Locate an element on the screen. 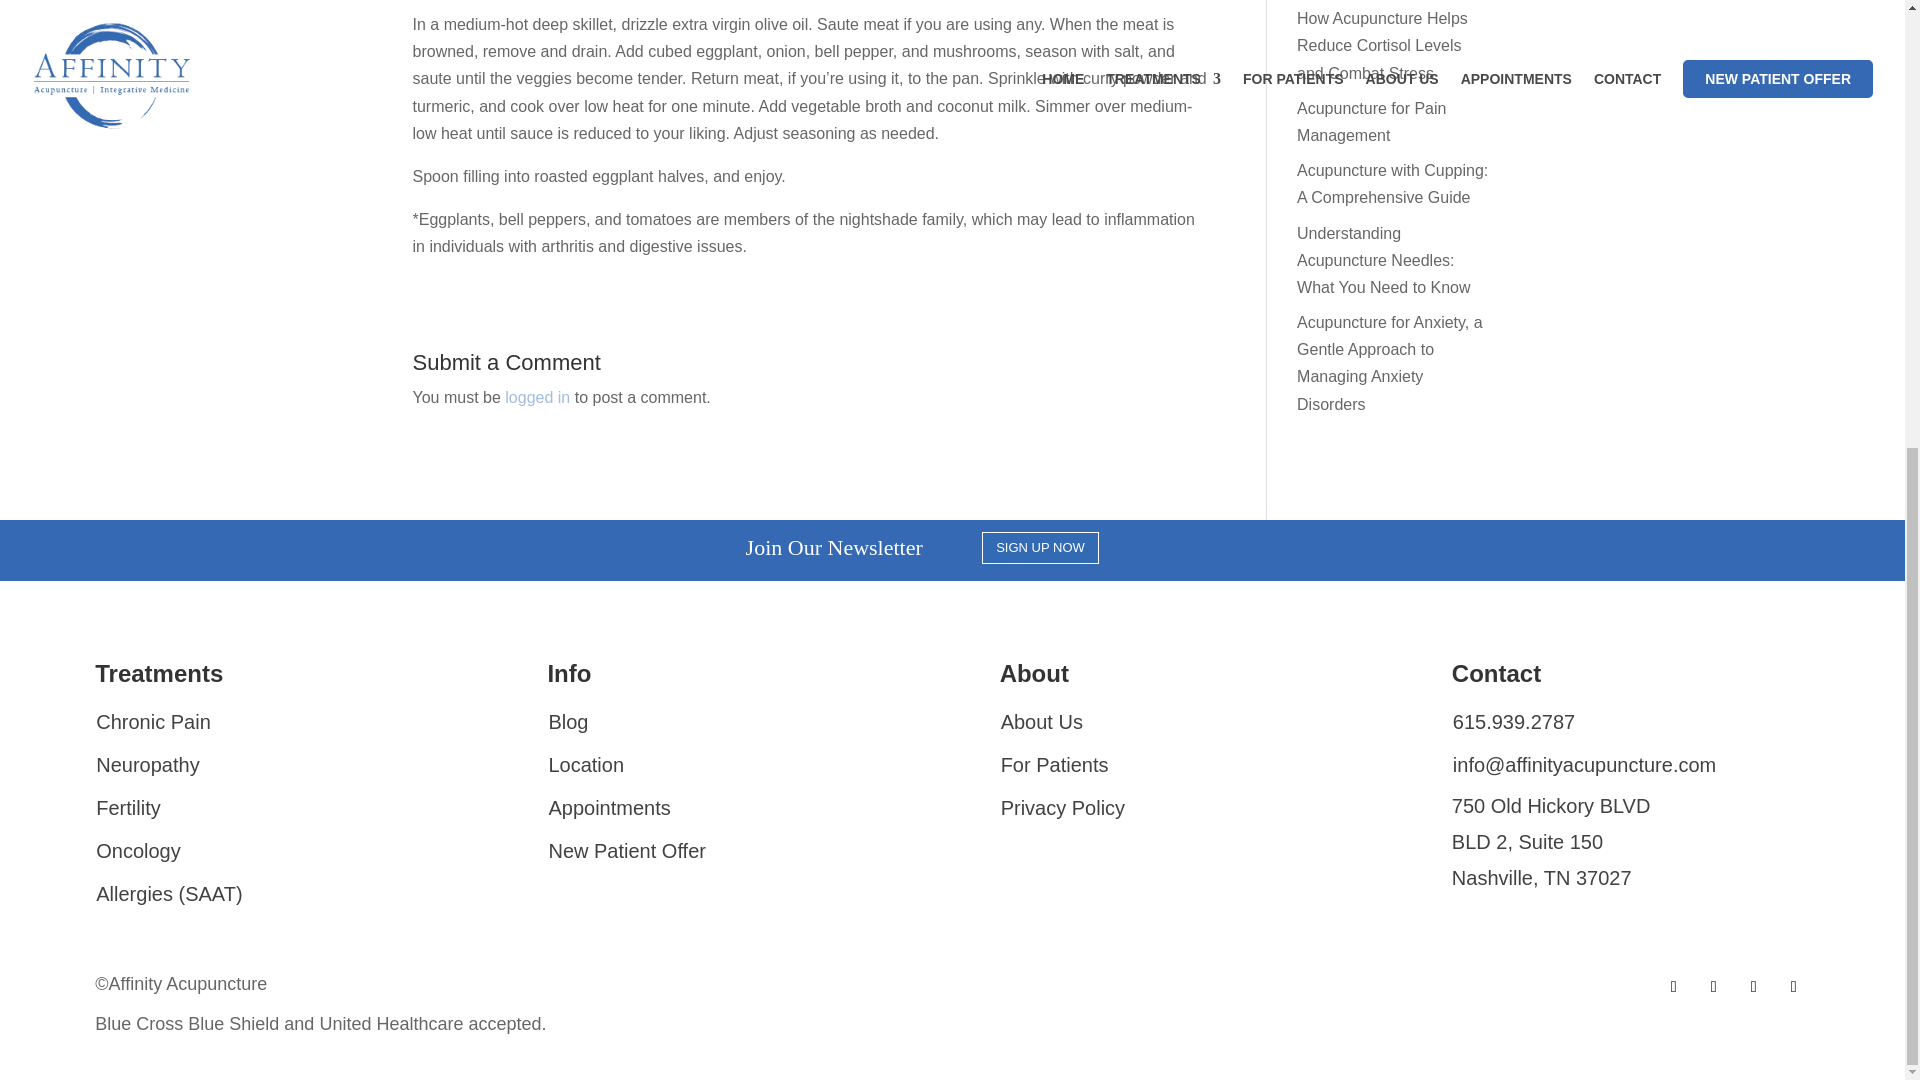  Follow on Facebook is located at coordinates (1674, 986).